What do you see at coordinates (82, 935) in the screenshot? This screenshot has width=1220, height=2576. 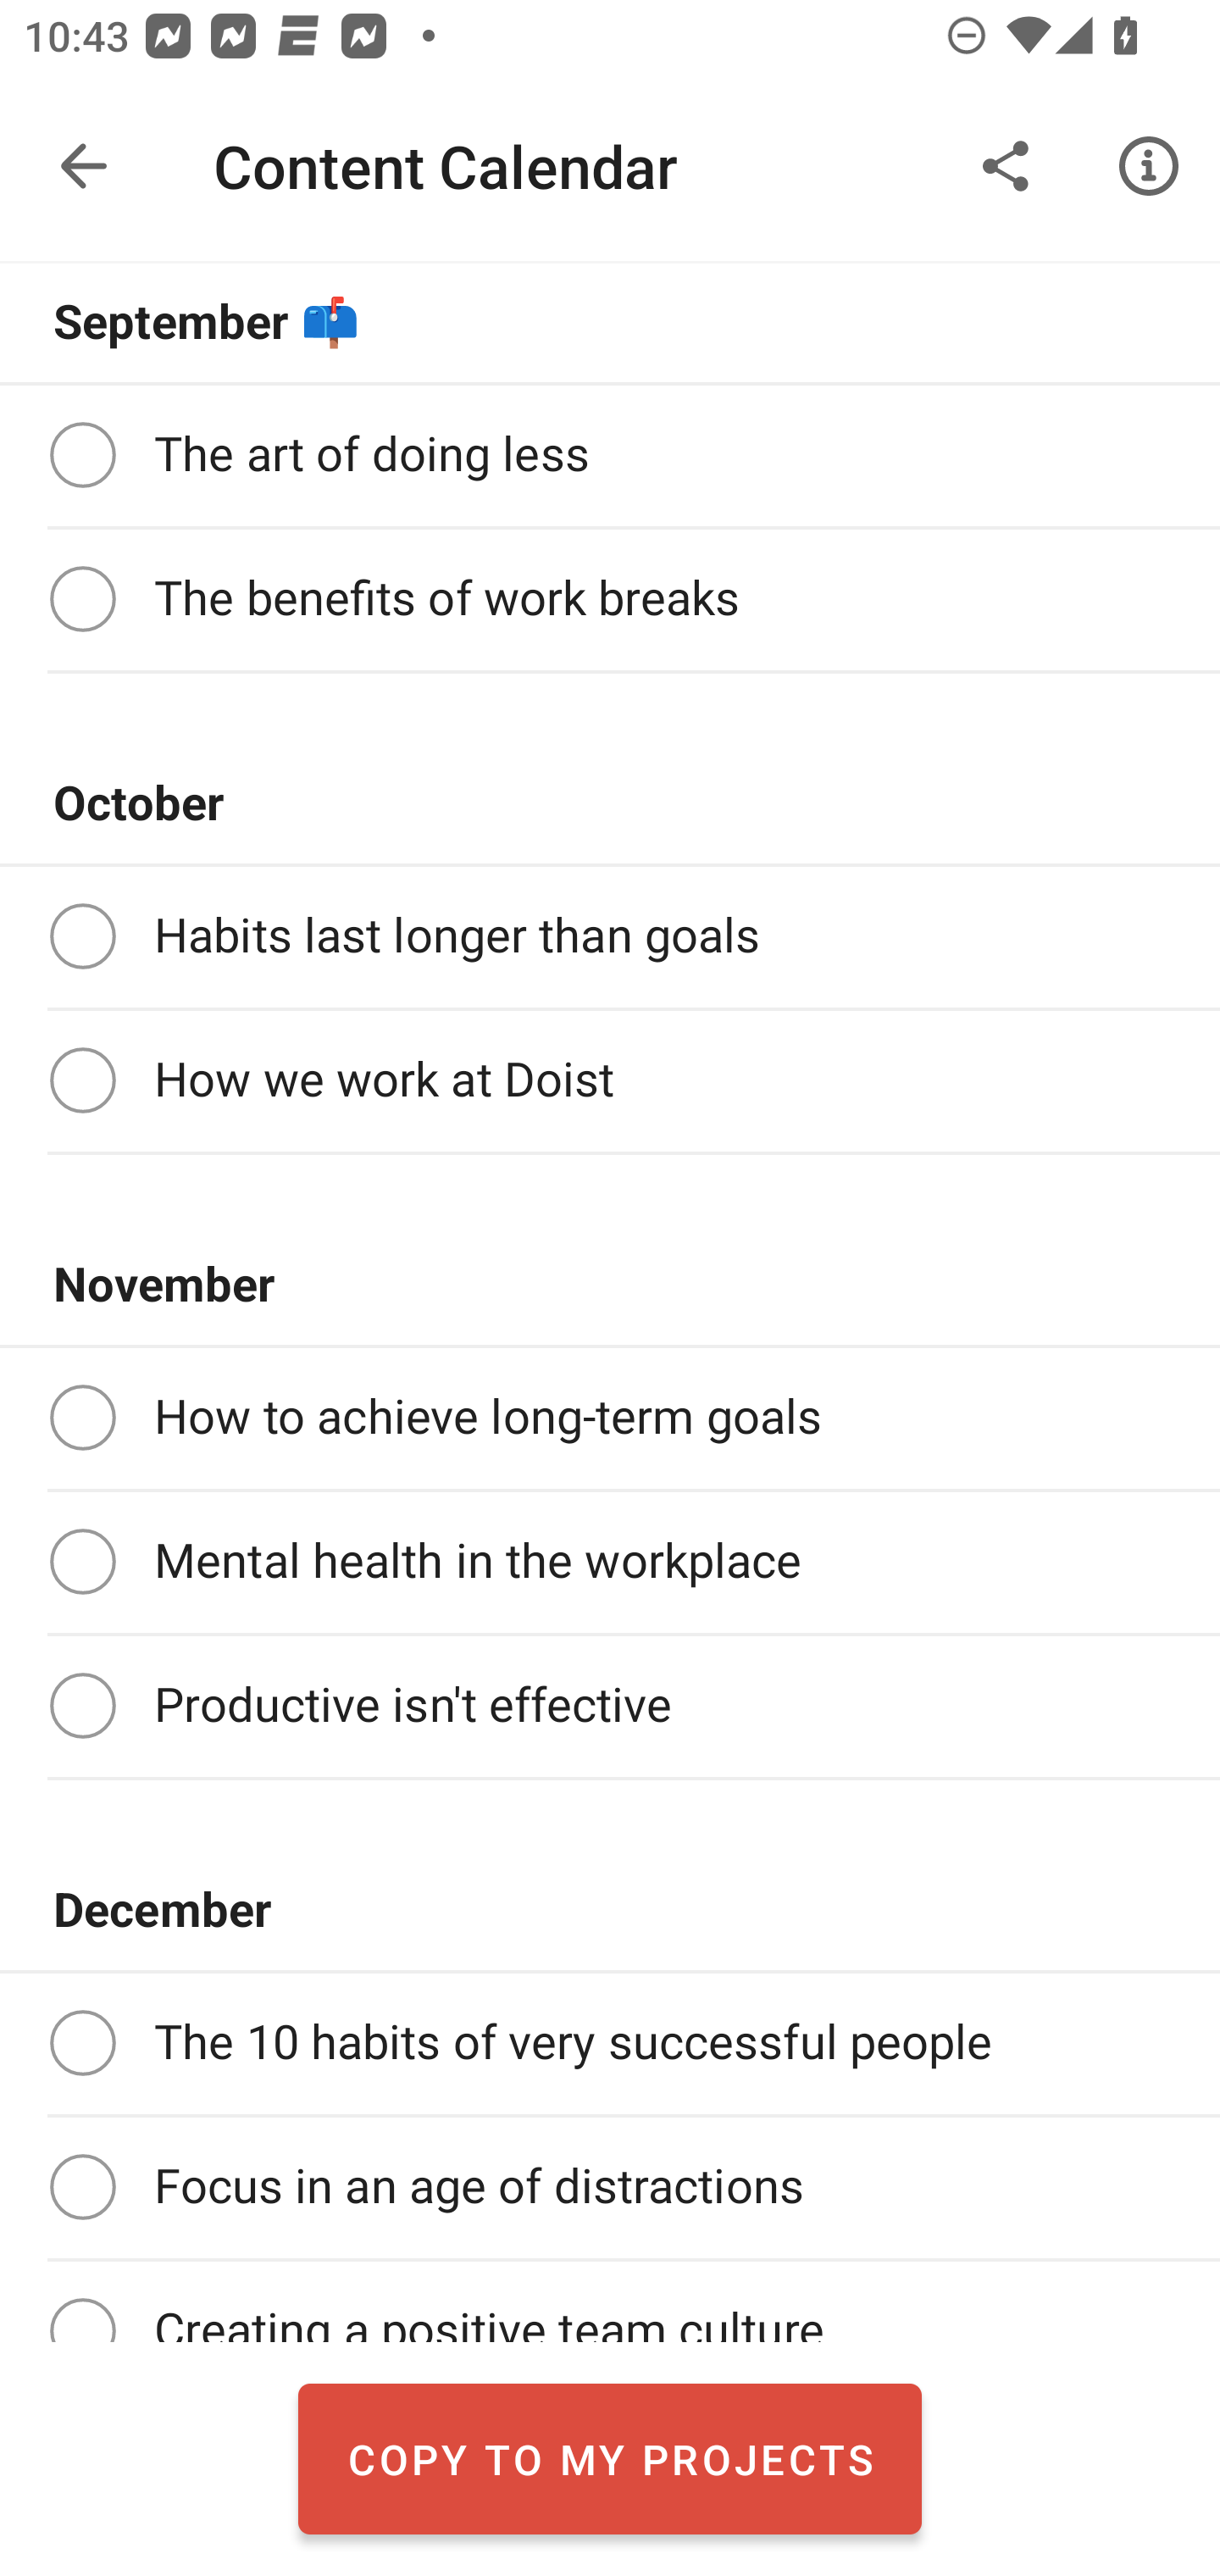 I see `Complete` at bounding box center [82, 935].